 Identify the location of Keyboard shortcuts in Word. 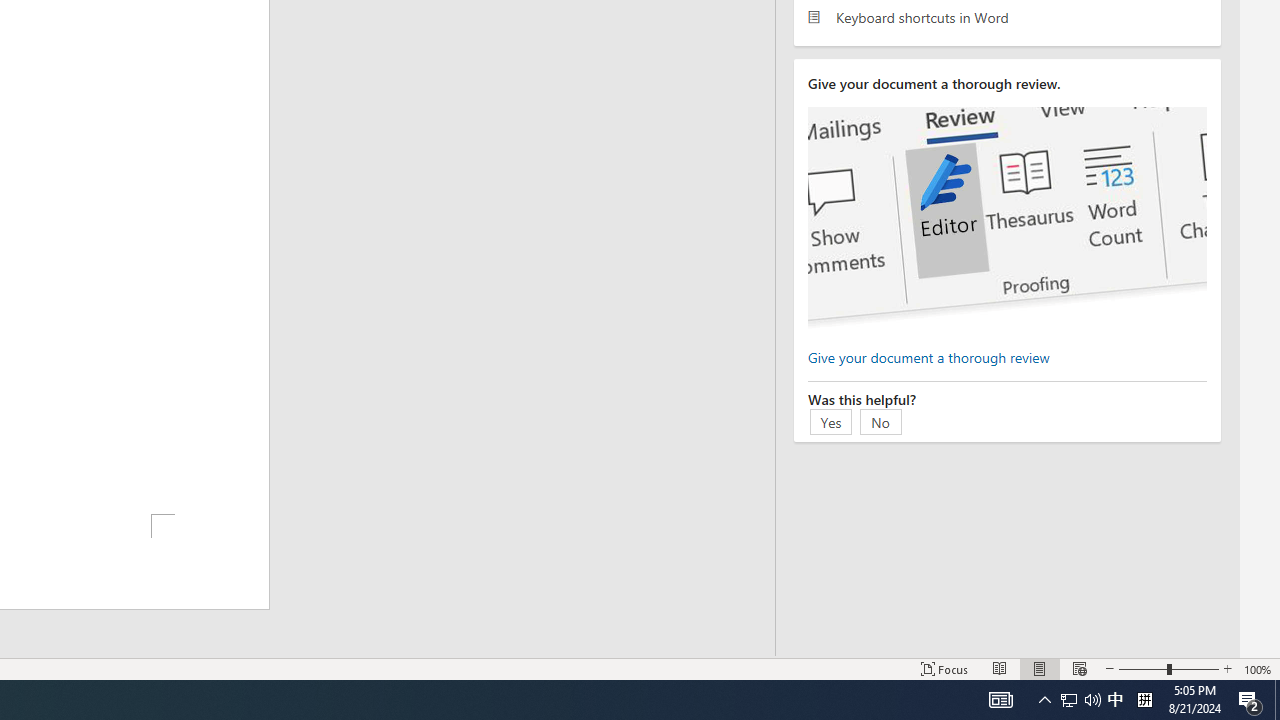
(1007, 16).